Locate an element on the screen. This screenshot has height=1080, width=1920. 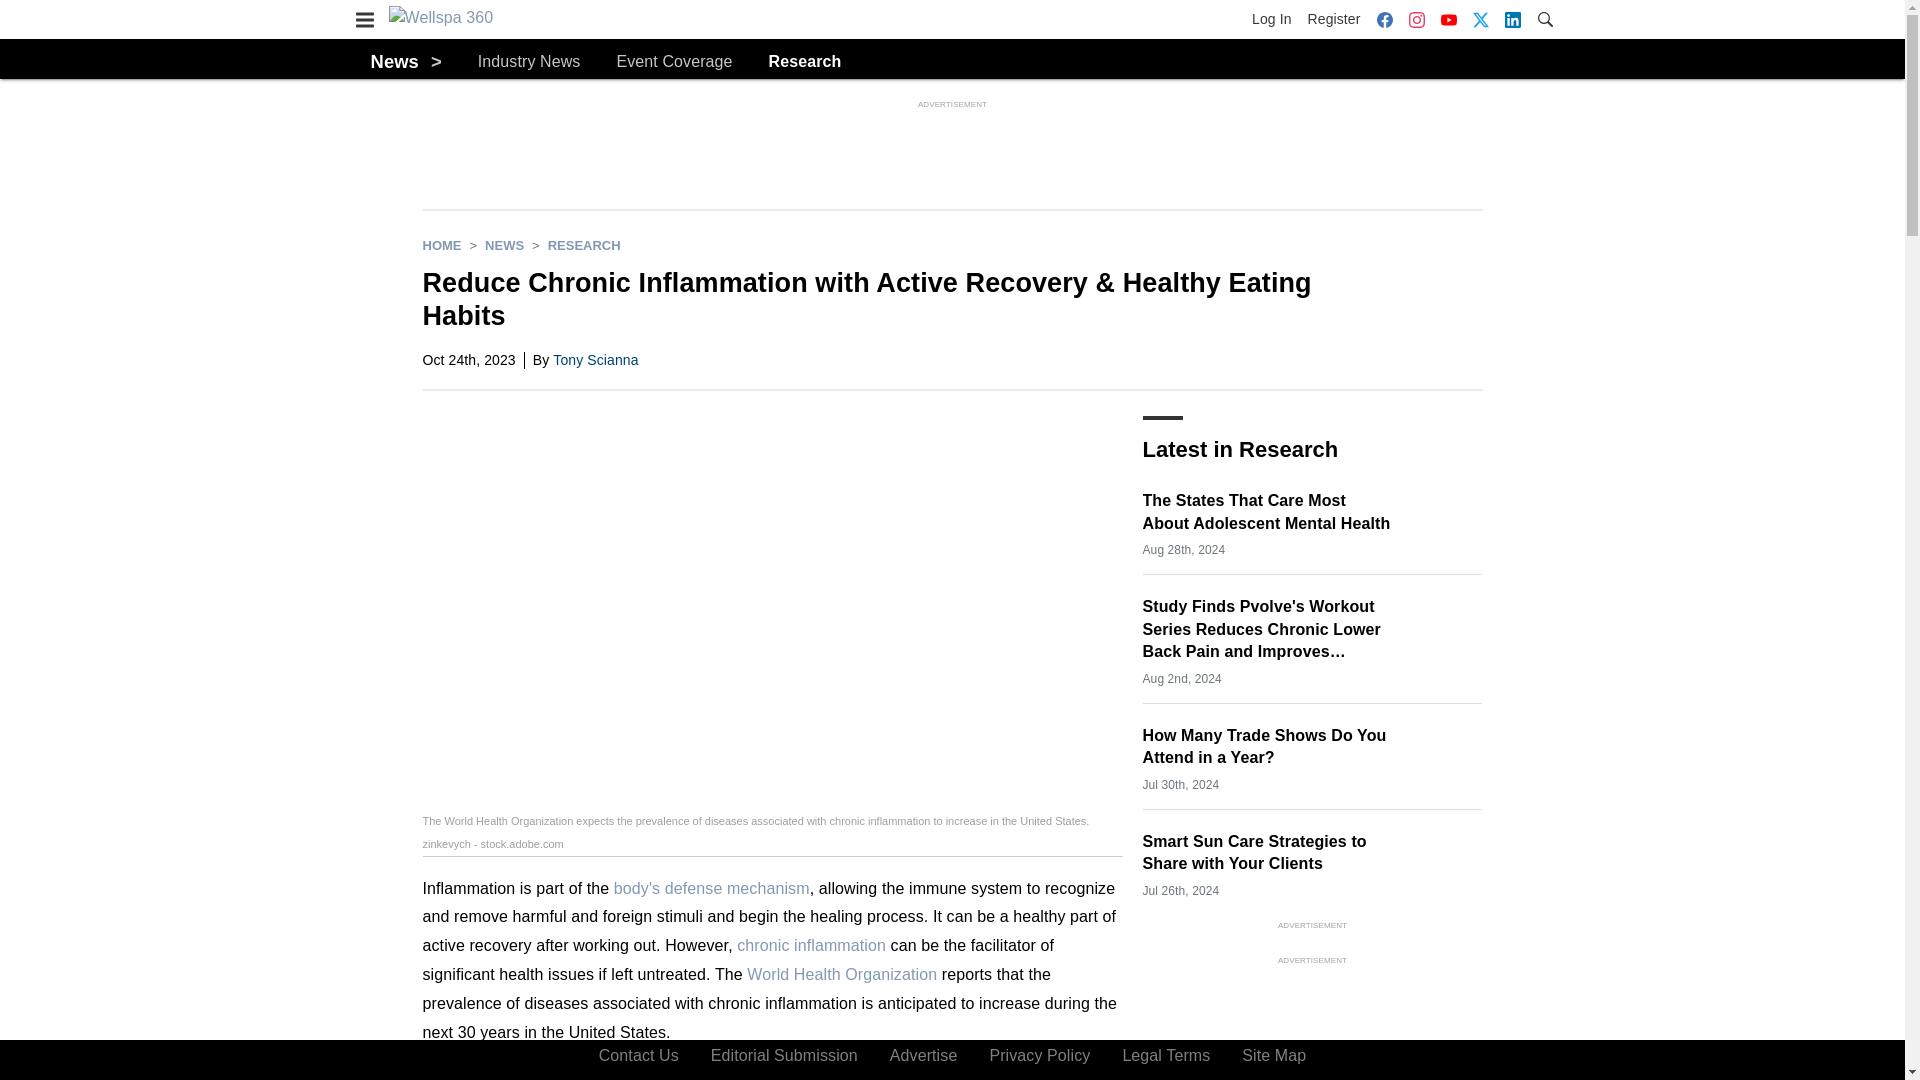
Twitter X icon is located at coordinates (1479, 19).